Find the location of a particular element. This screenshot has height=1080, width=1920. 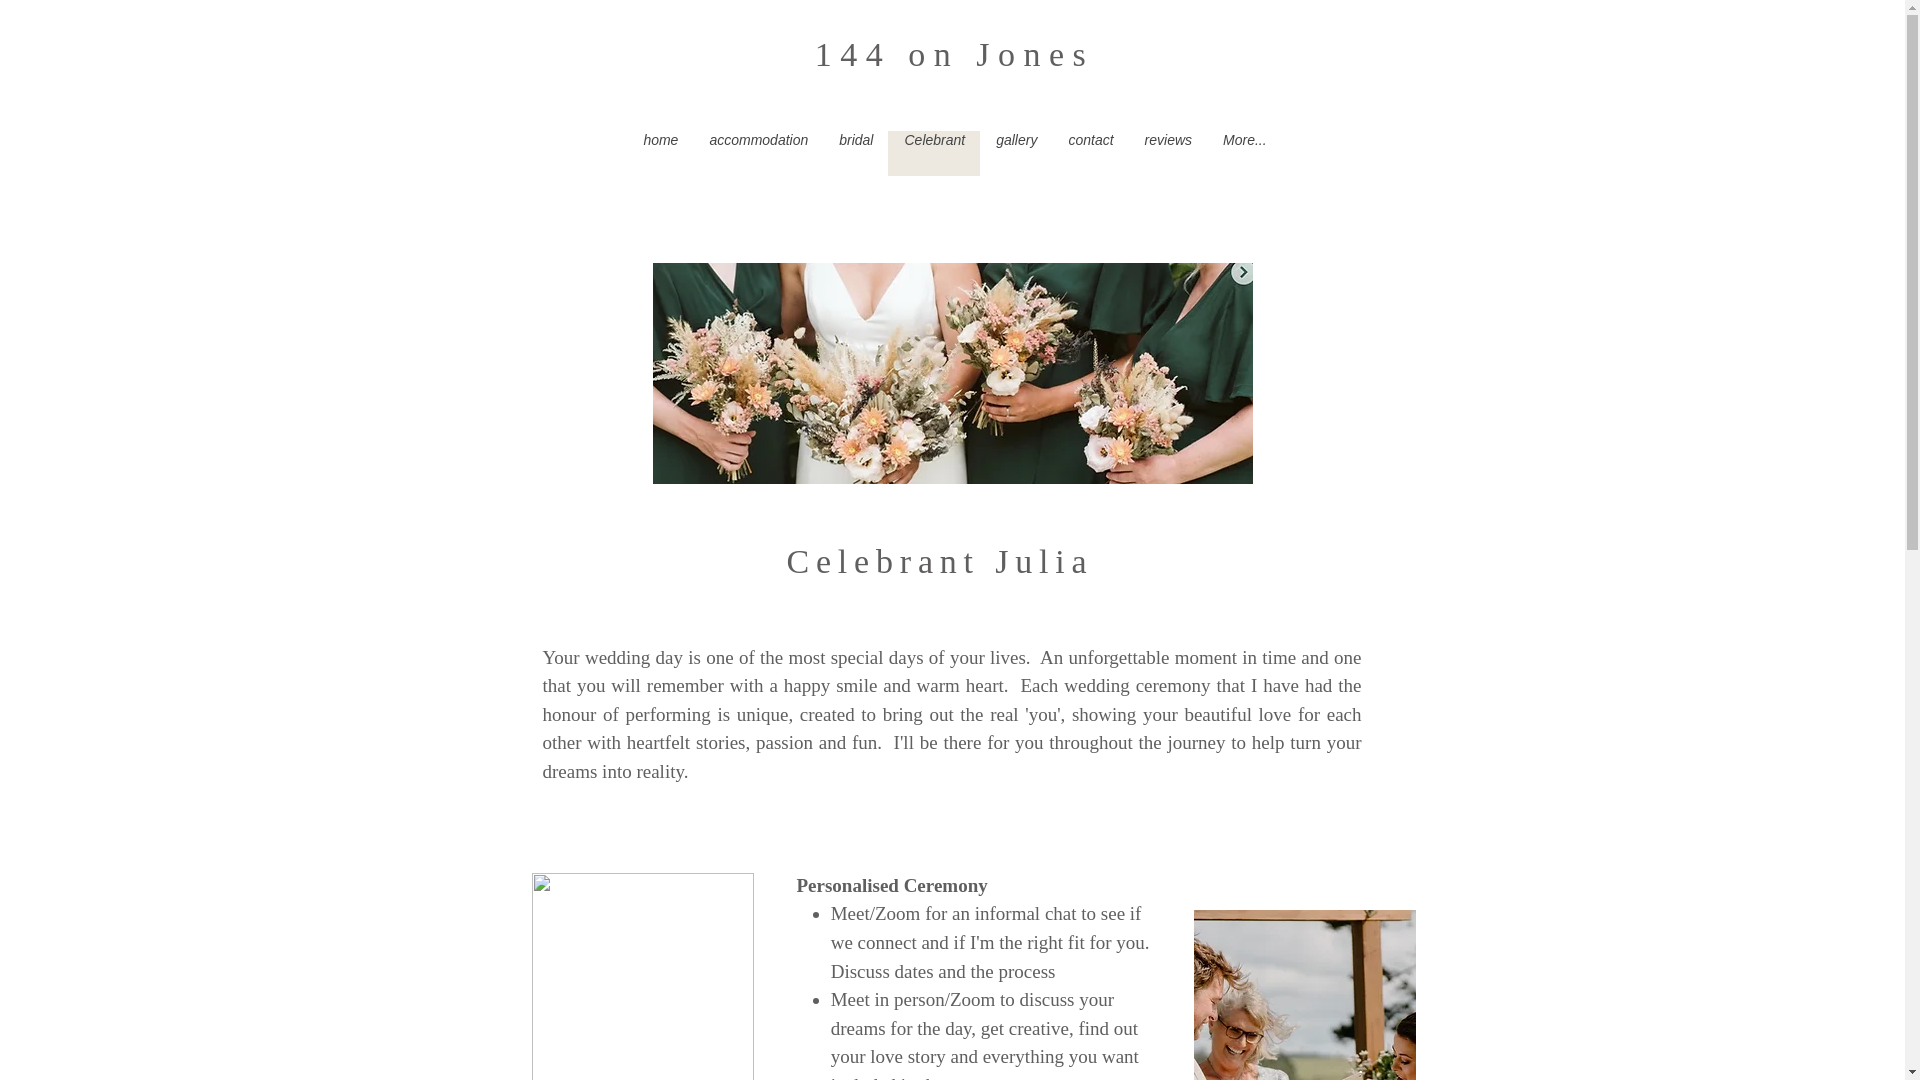

reviews is located at coordinates (1168, 154).